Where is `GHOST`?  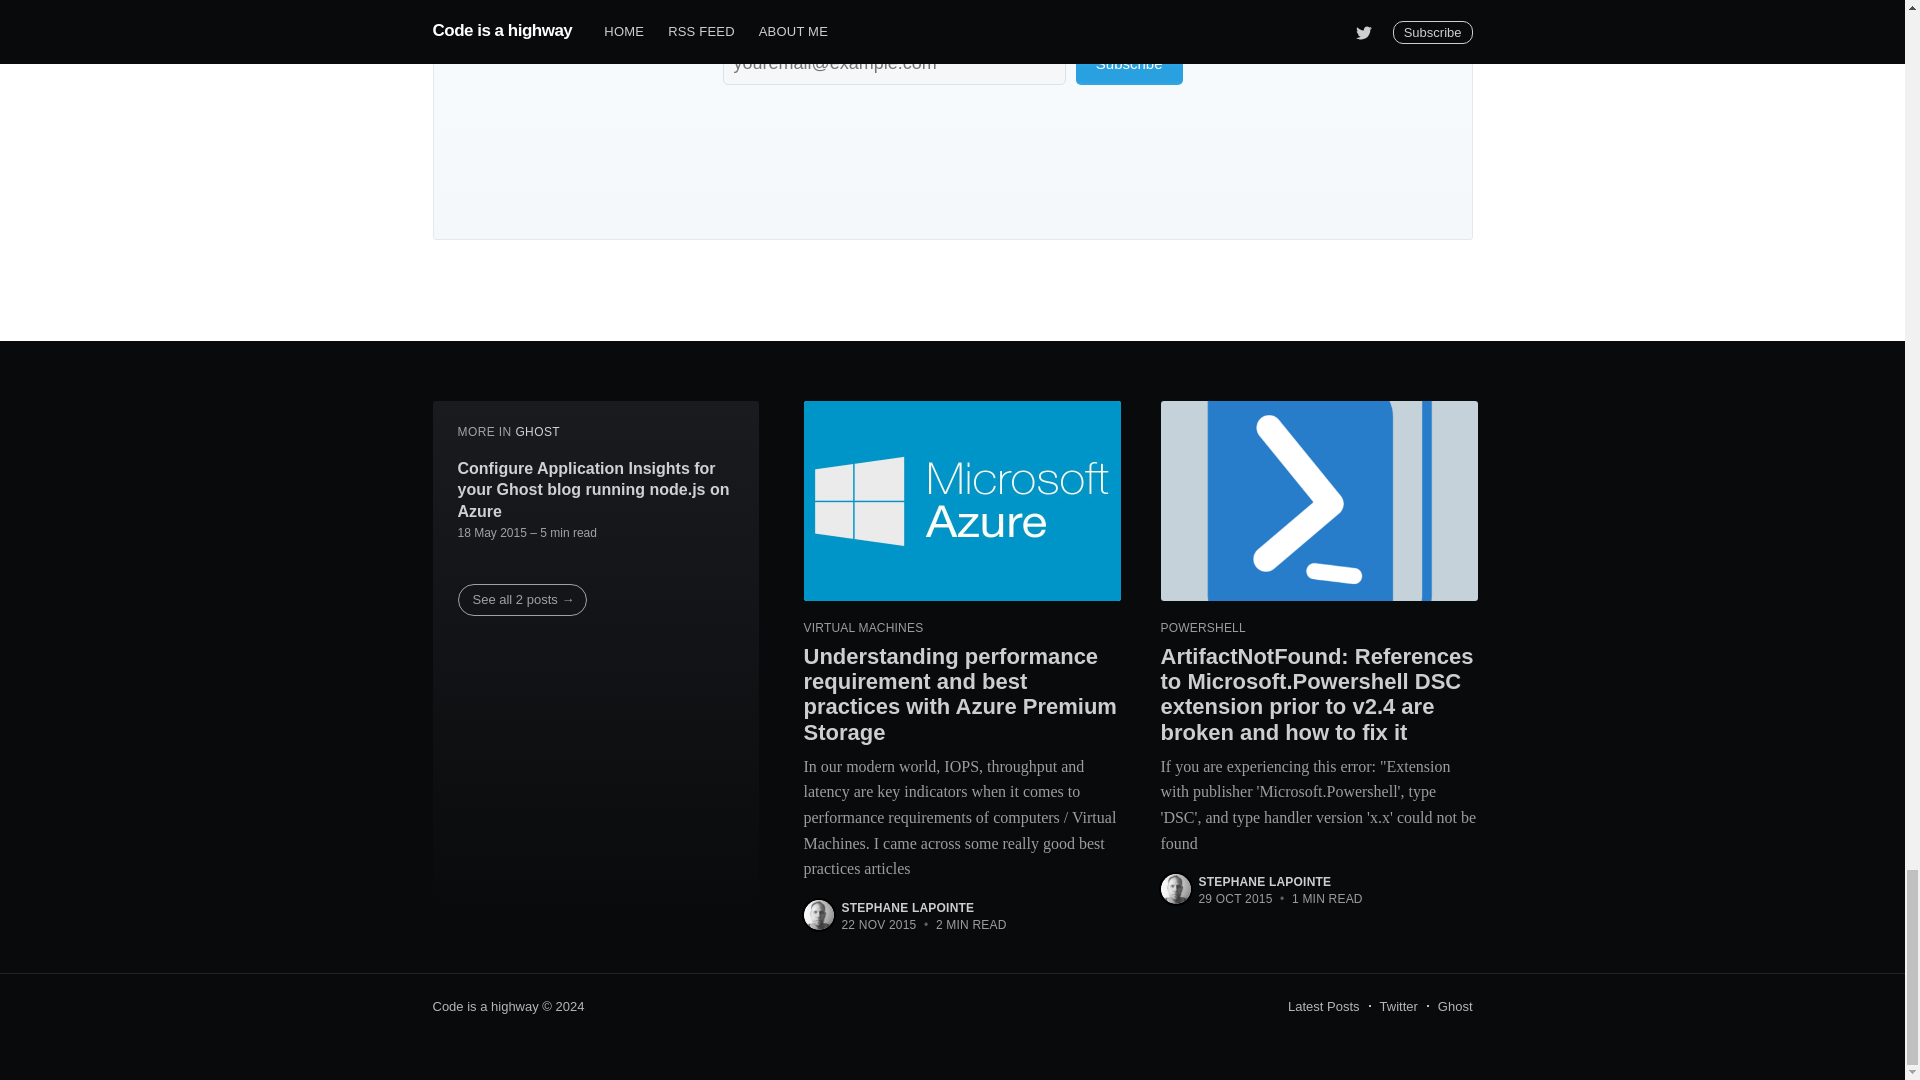 GHOST is located at coordinates (537, 432).